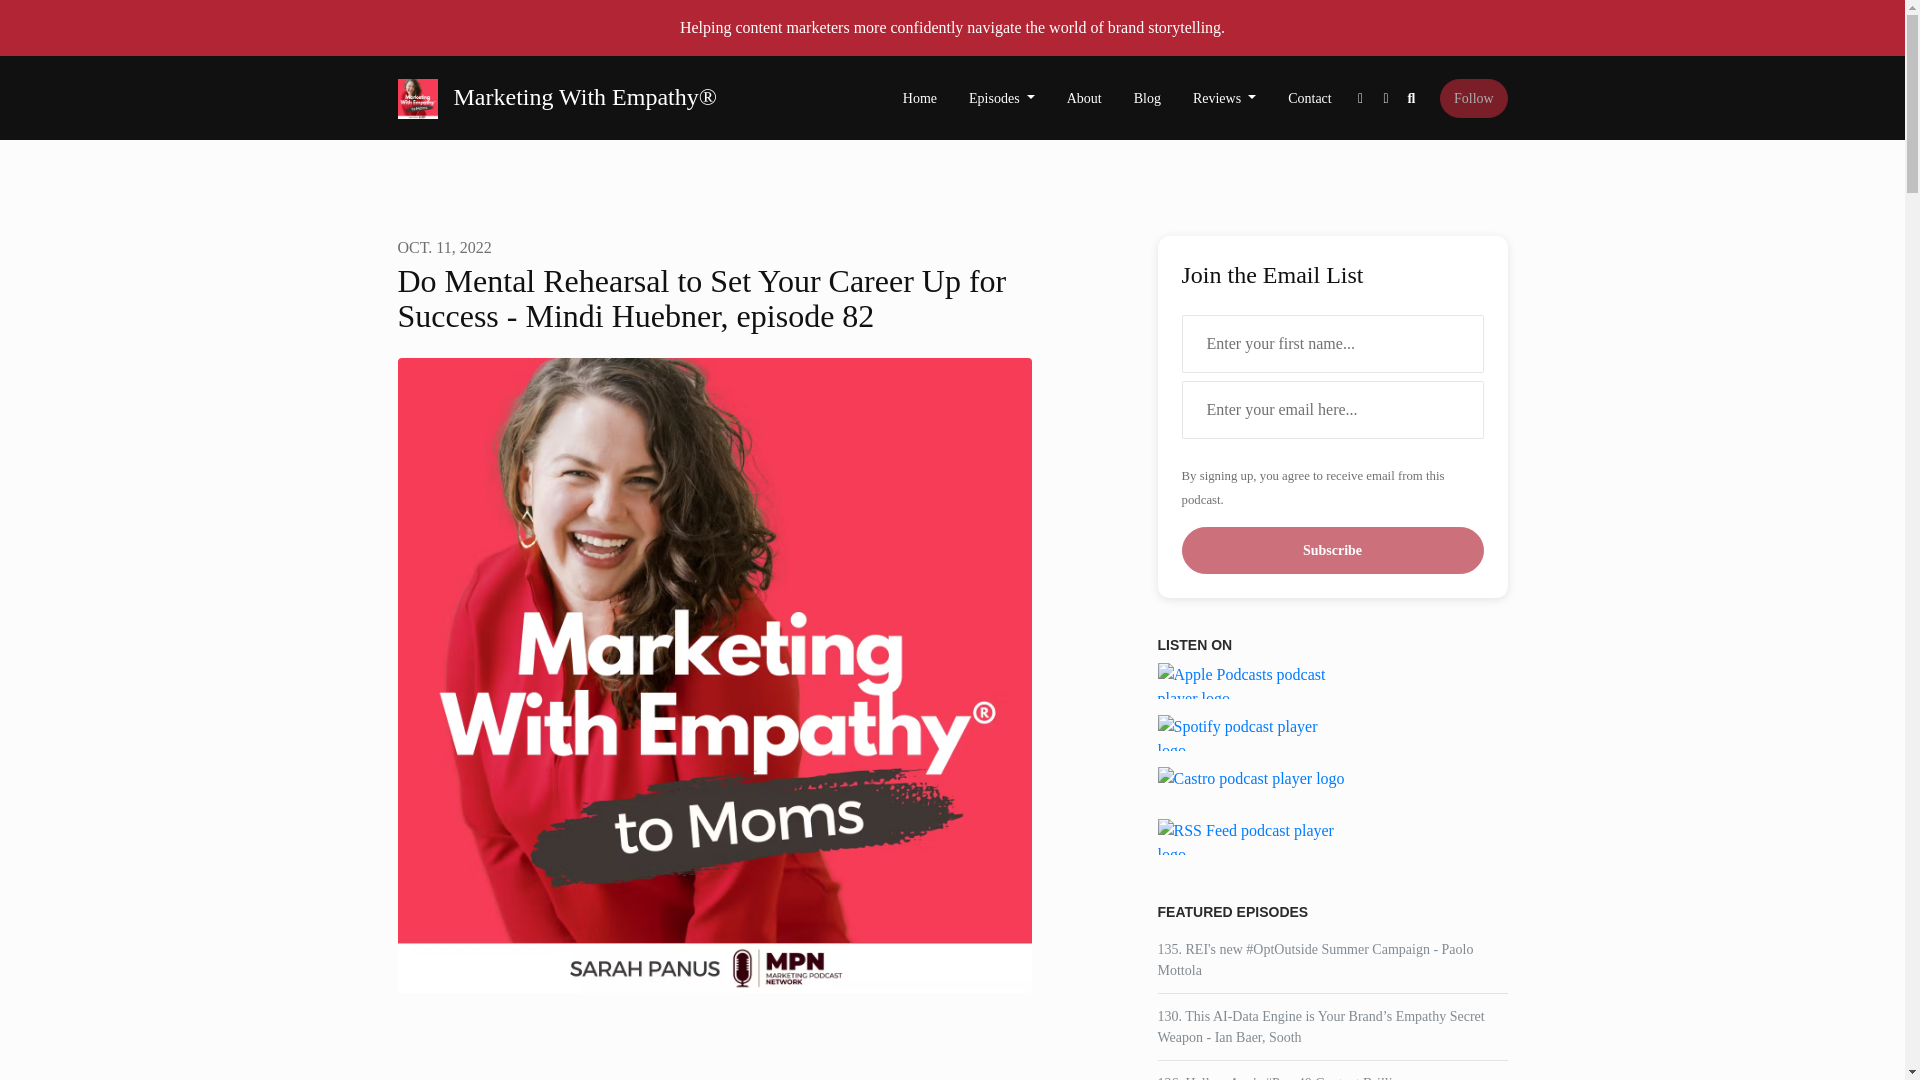  What do you see at coordinates (1084, 98) in the screenshot?
I see `About` at bounding box center [1084, 98].